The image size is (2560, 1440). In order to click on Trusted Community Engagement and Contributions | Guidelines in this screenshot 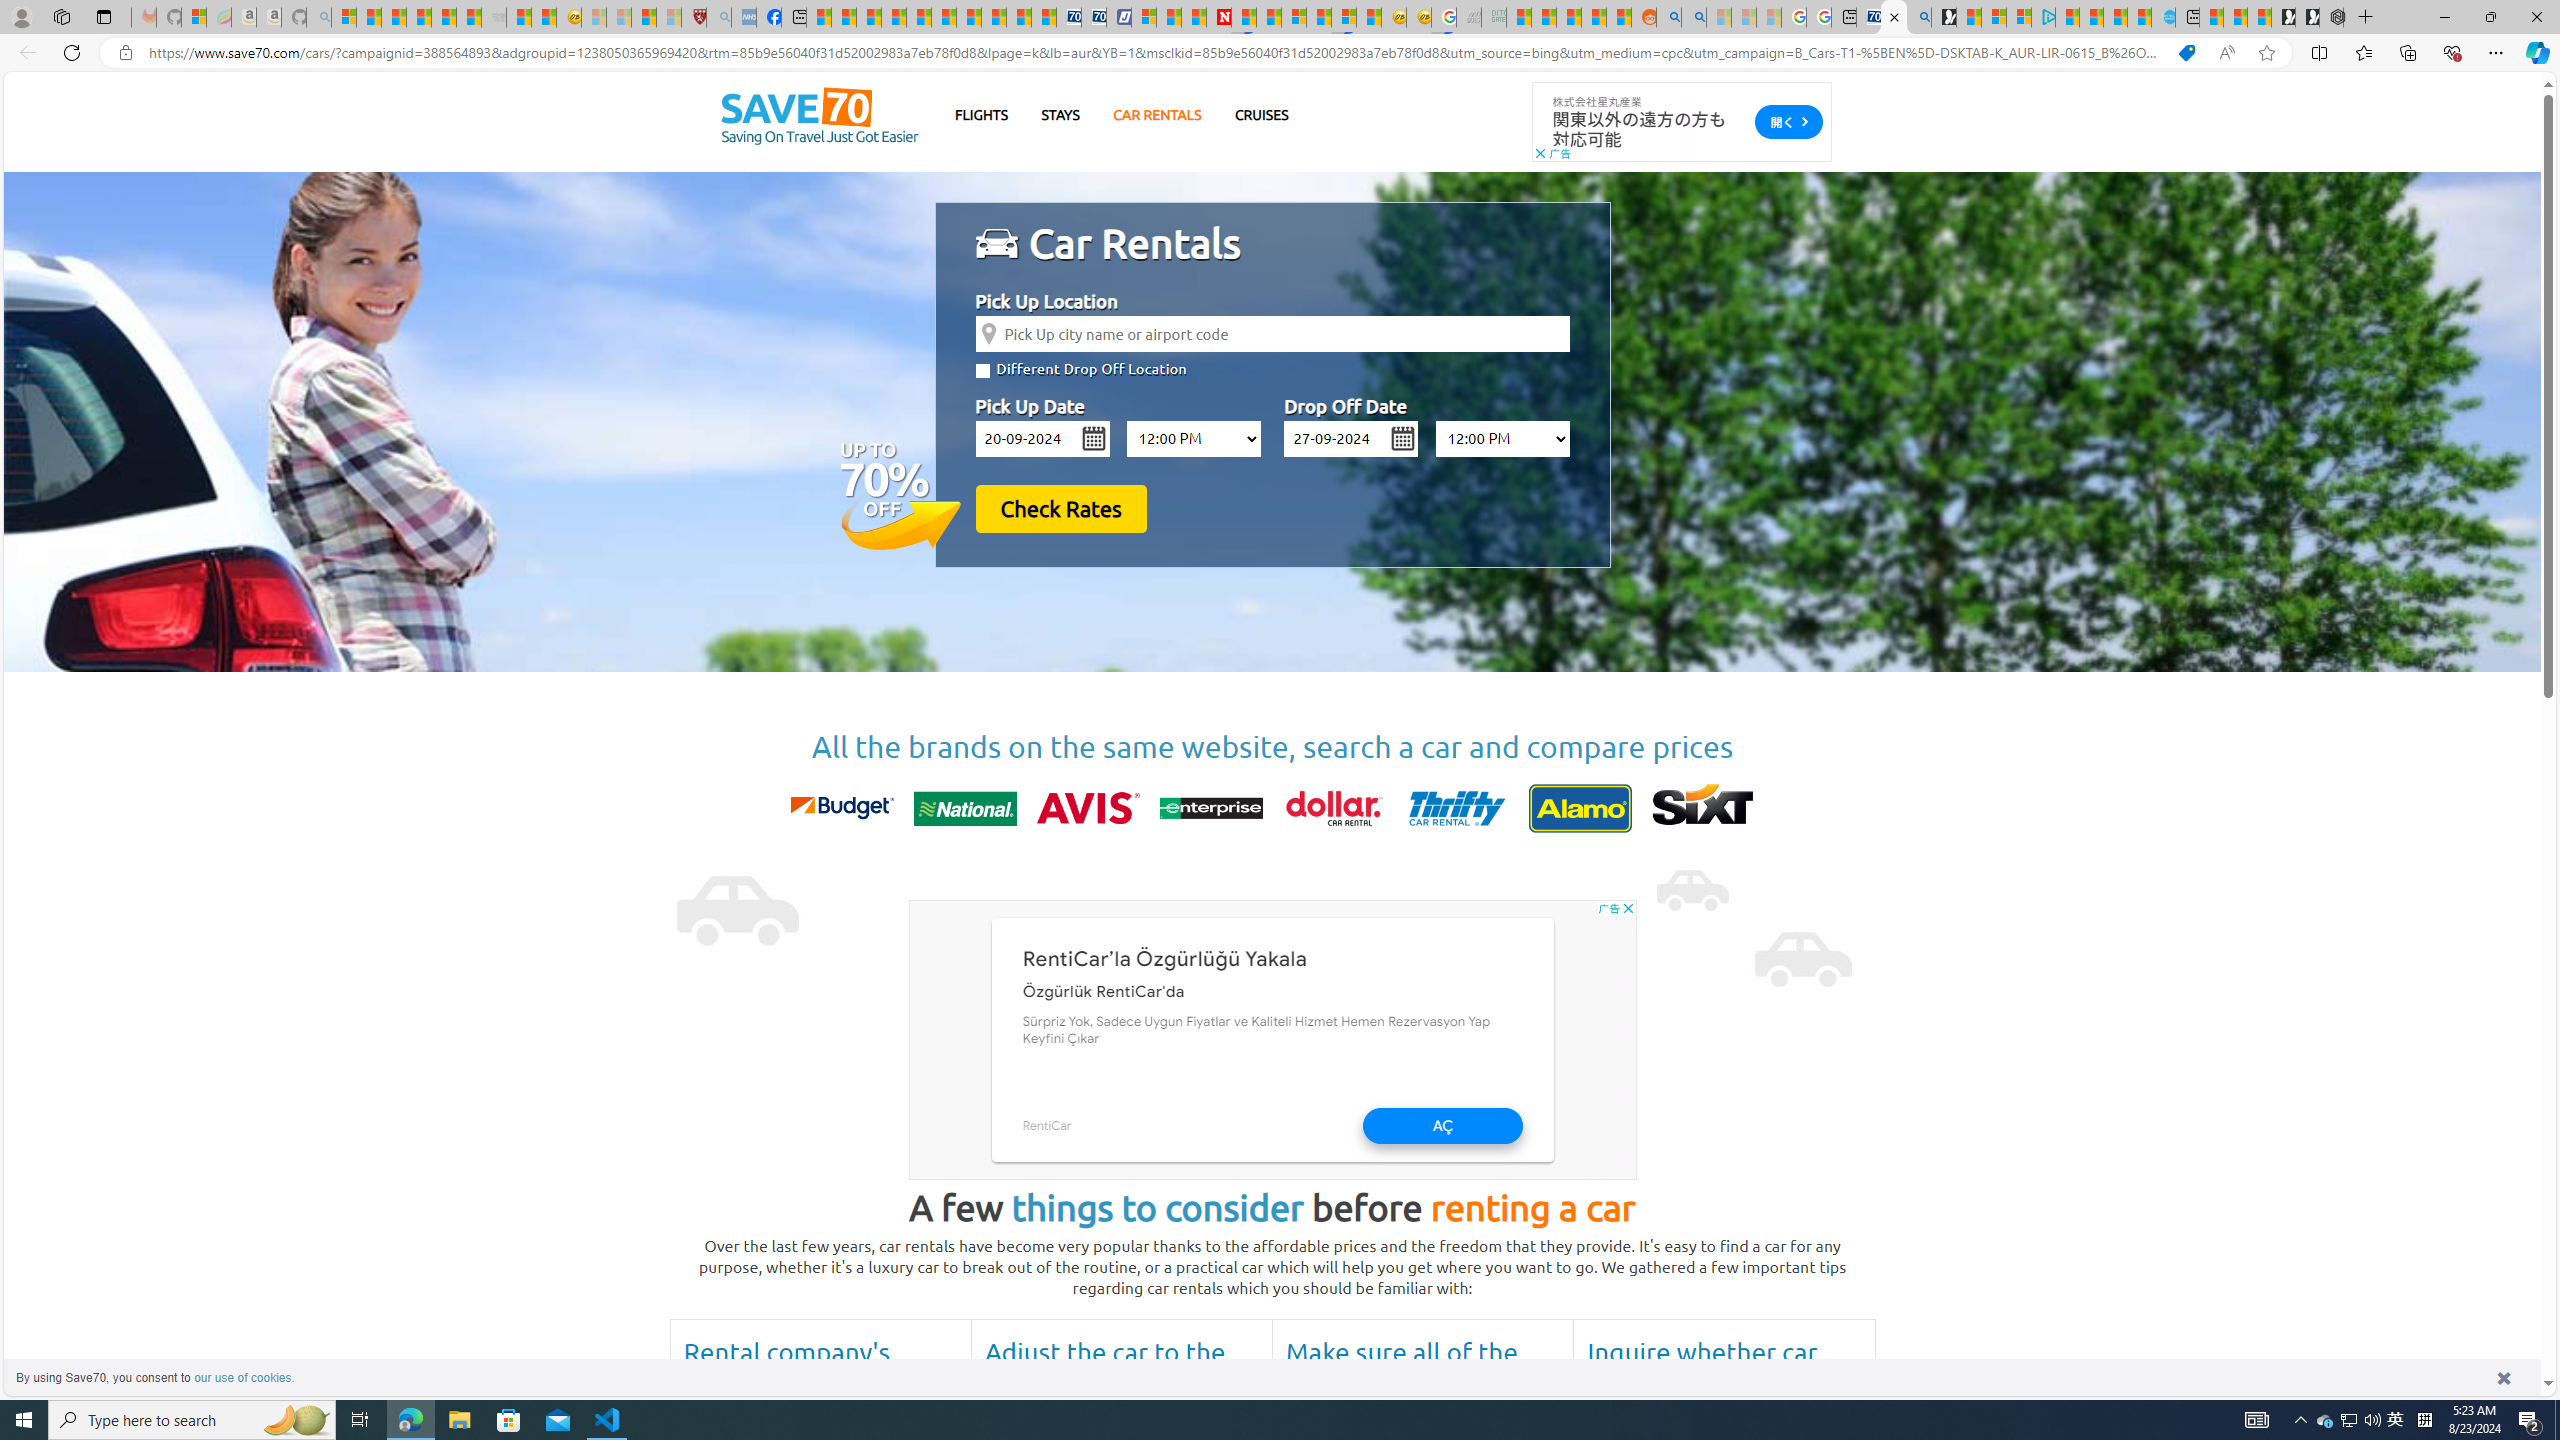, I will do `click(1244, 17)`.